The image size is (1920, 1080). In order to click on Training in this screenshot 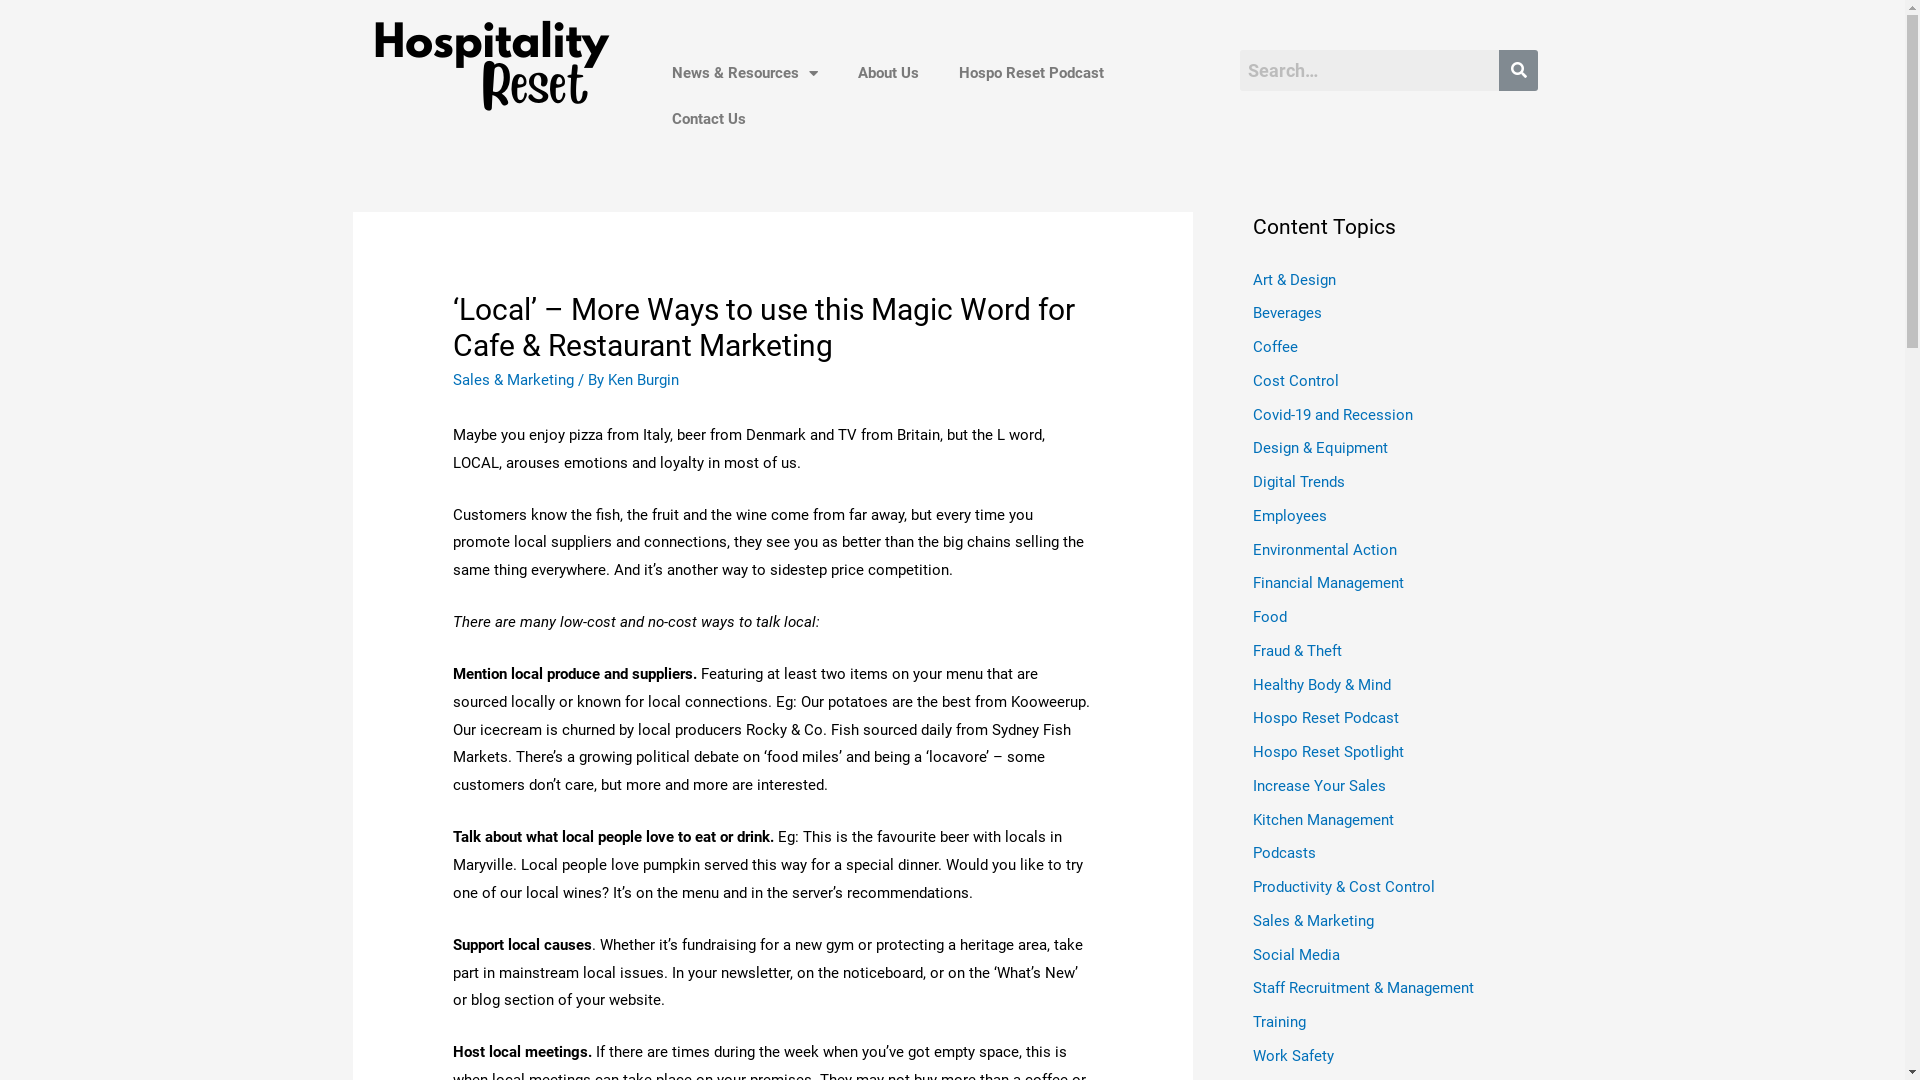, I will do `click(1278, 1022)`.